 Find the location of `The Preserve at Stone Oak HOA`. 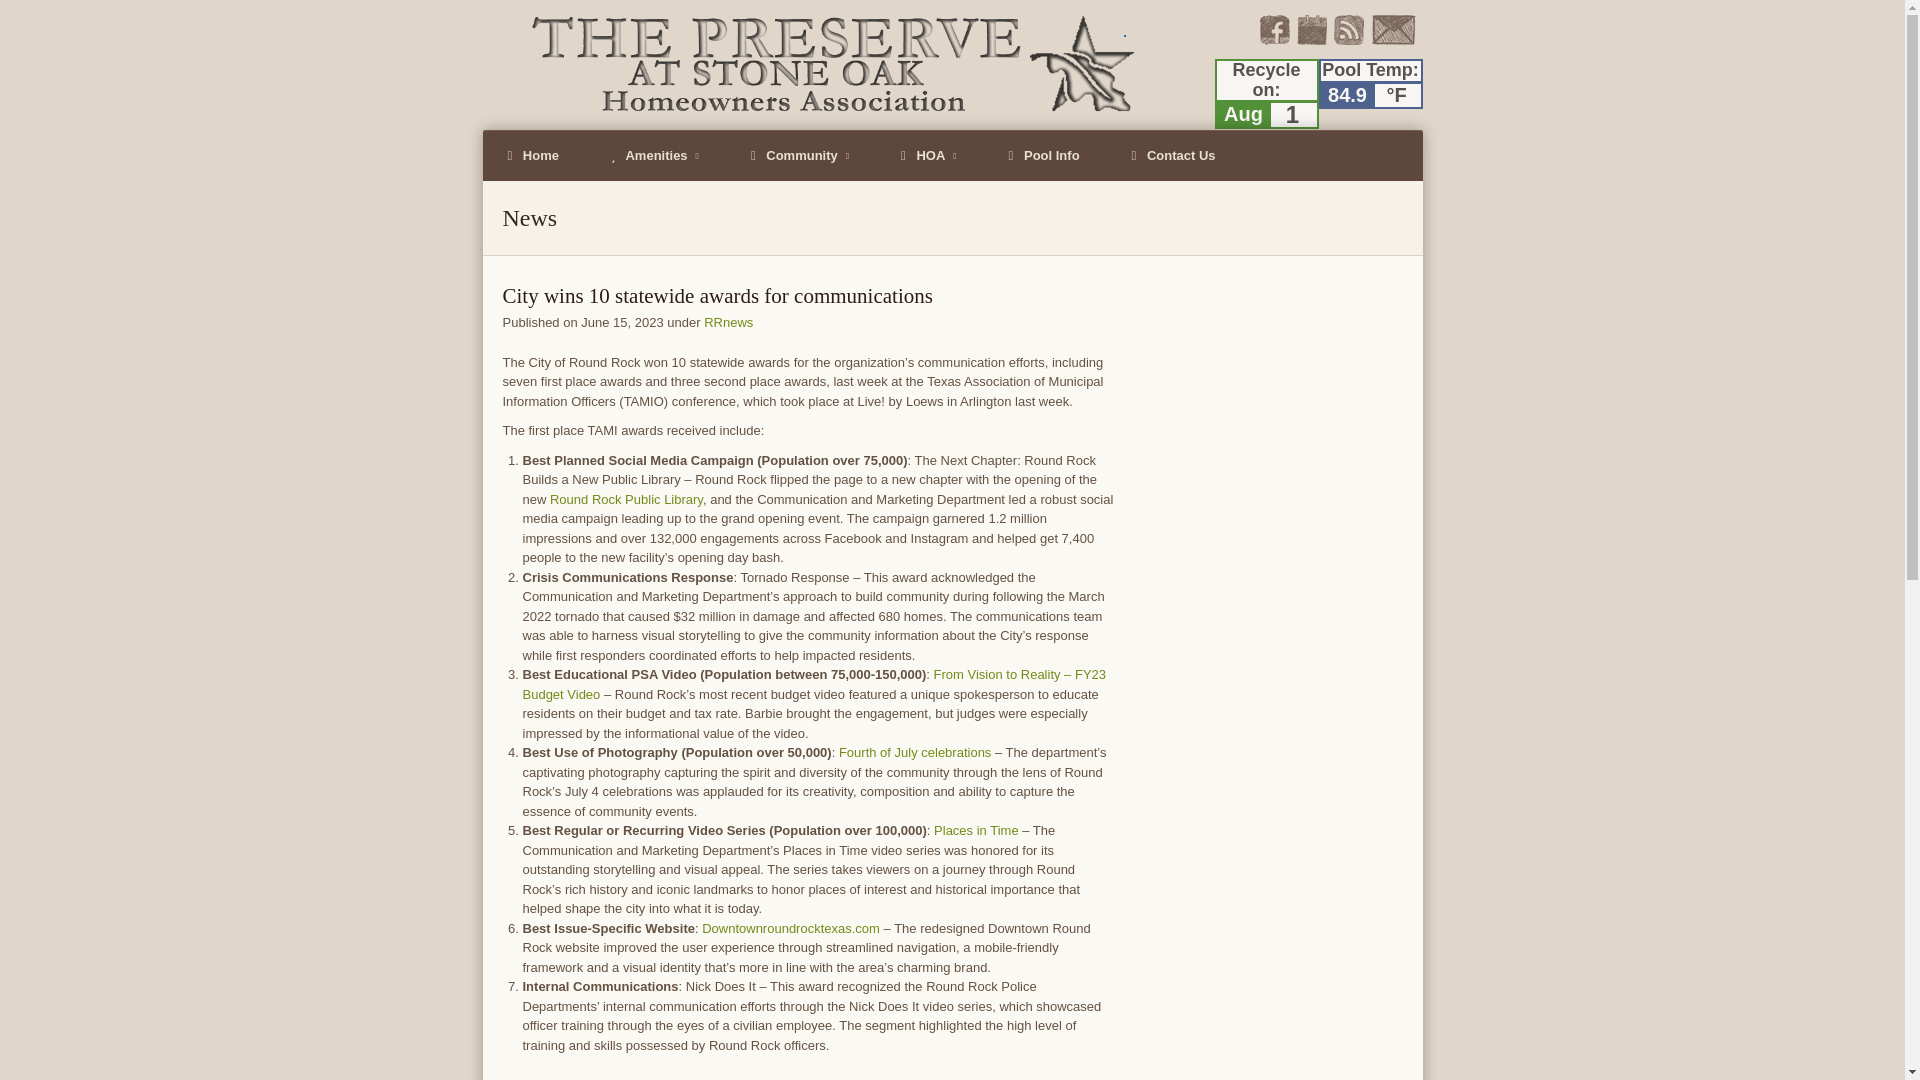

The Preserve at Stone Oak HOA is located at coordinates (812, 64).